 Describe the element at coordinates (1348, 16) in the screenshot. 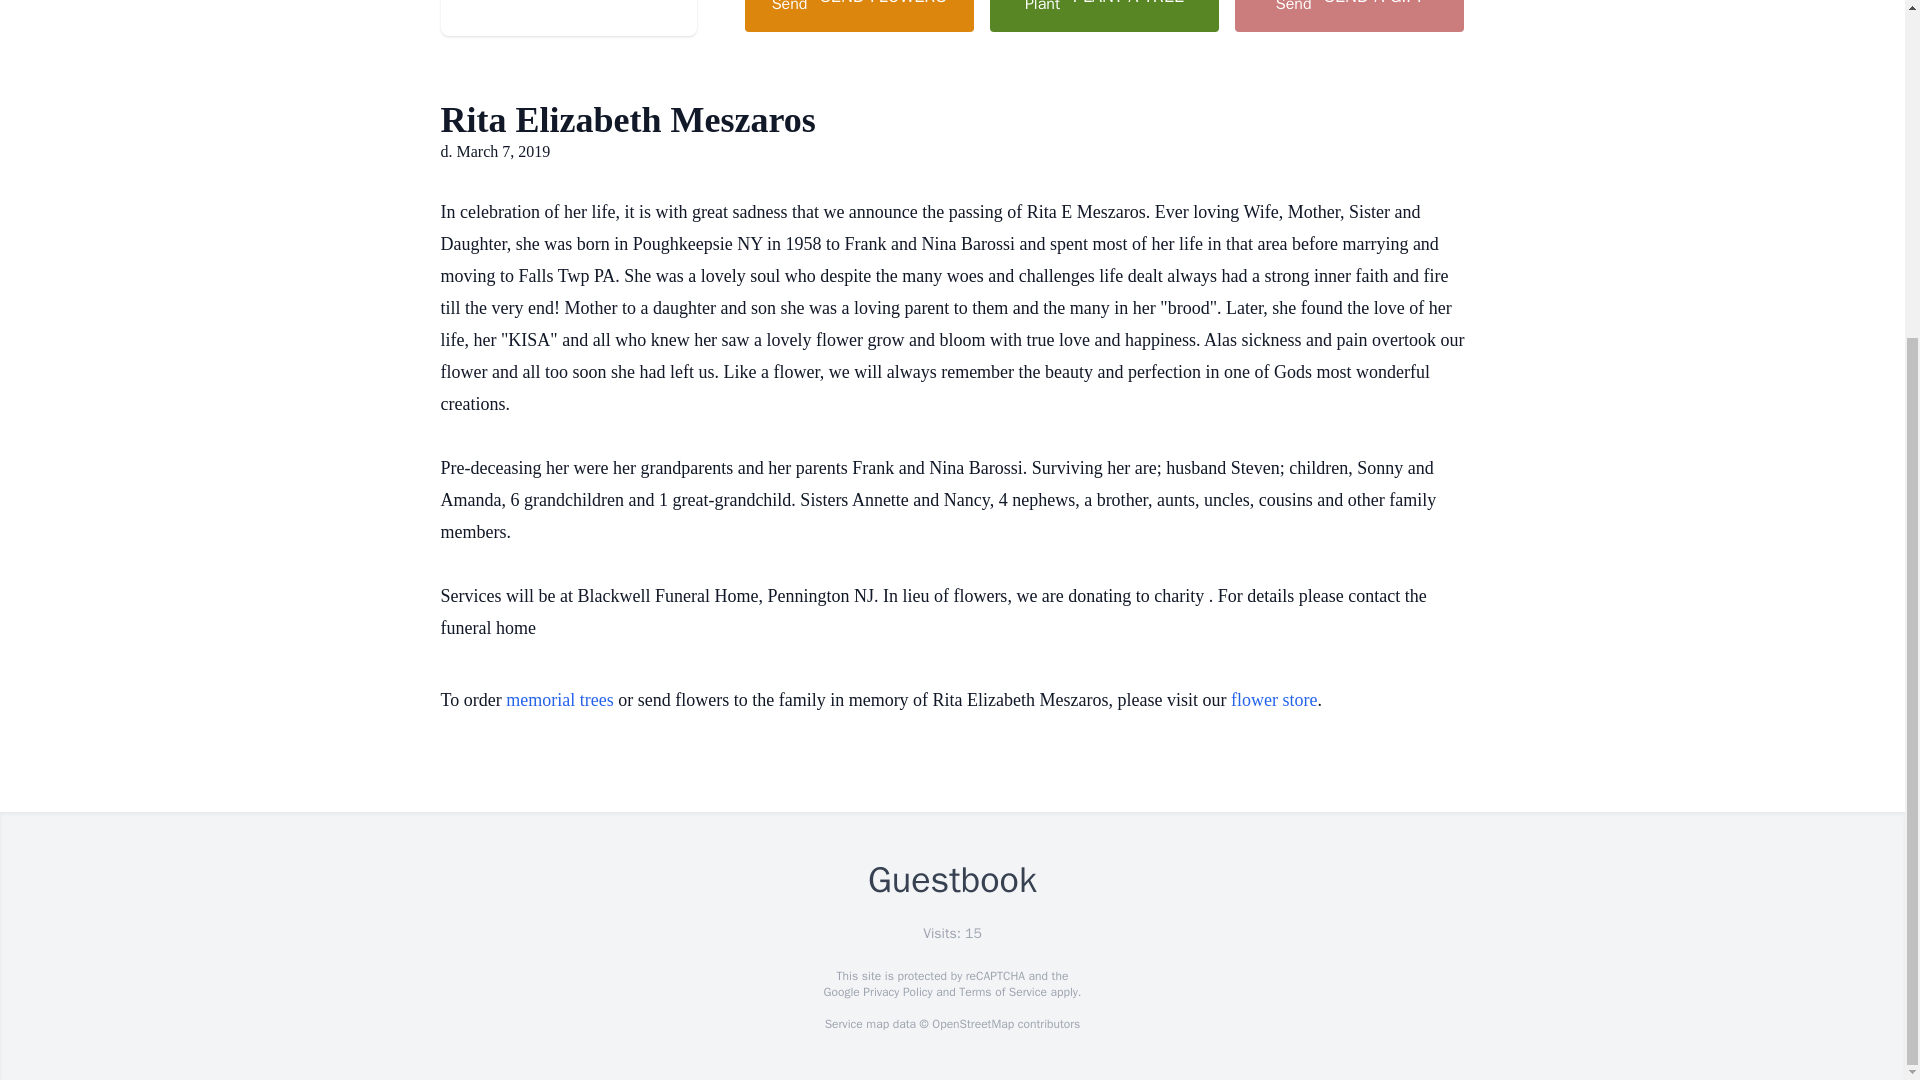

I see `SEND A GIFT` at that location.